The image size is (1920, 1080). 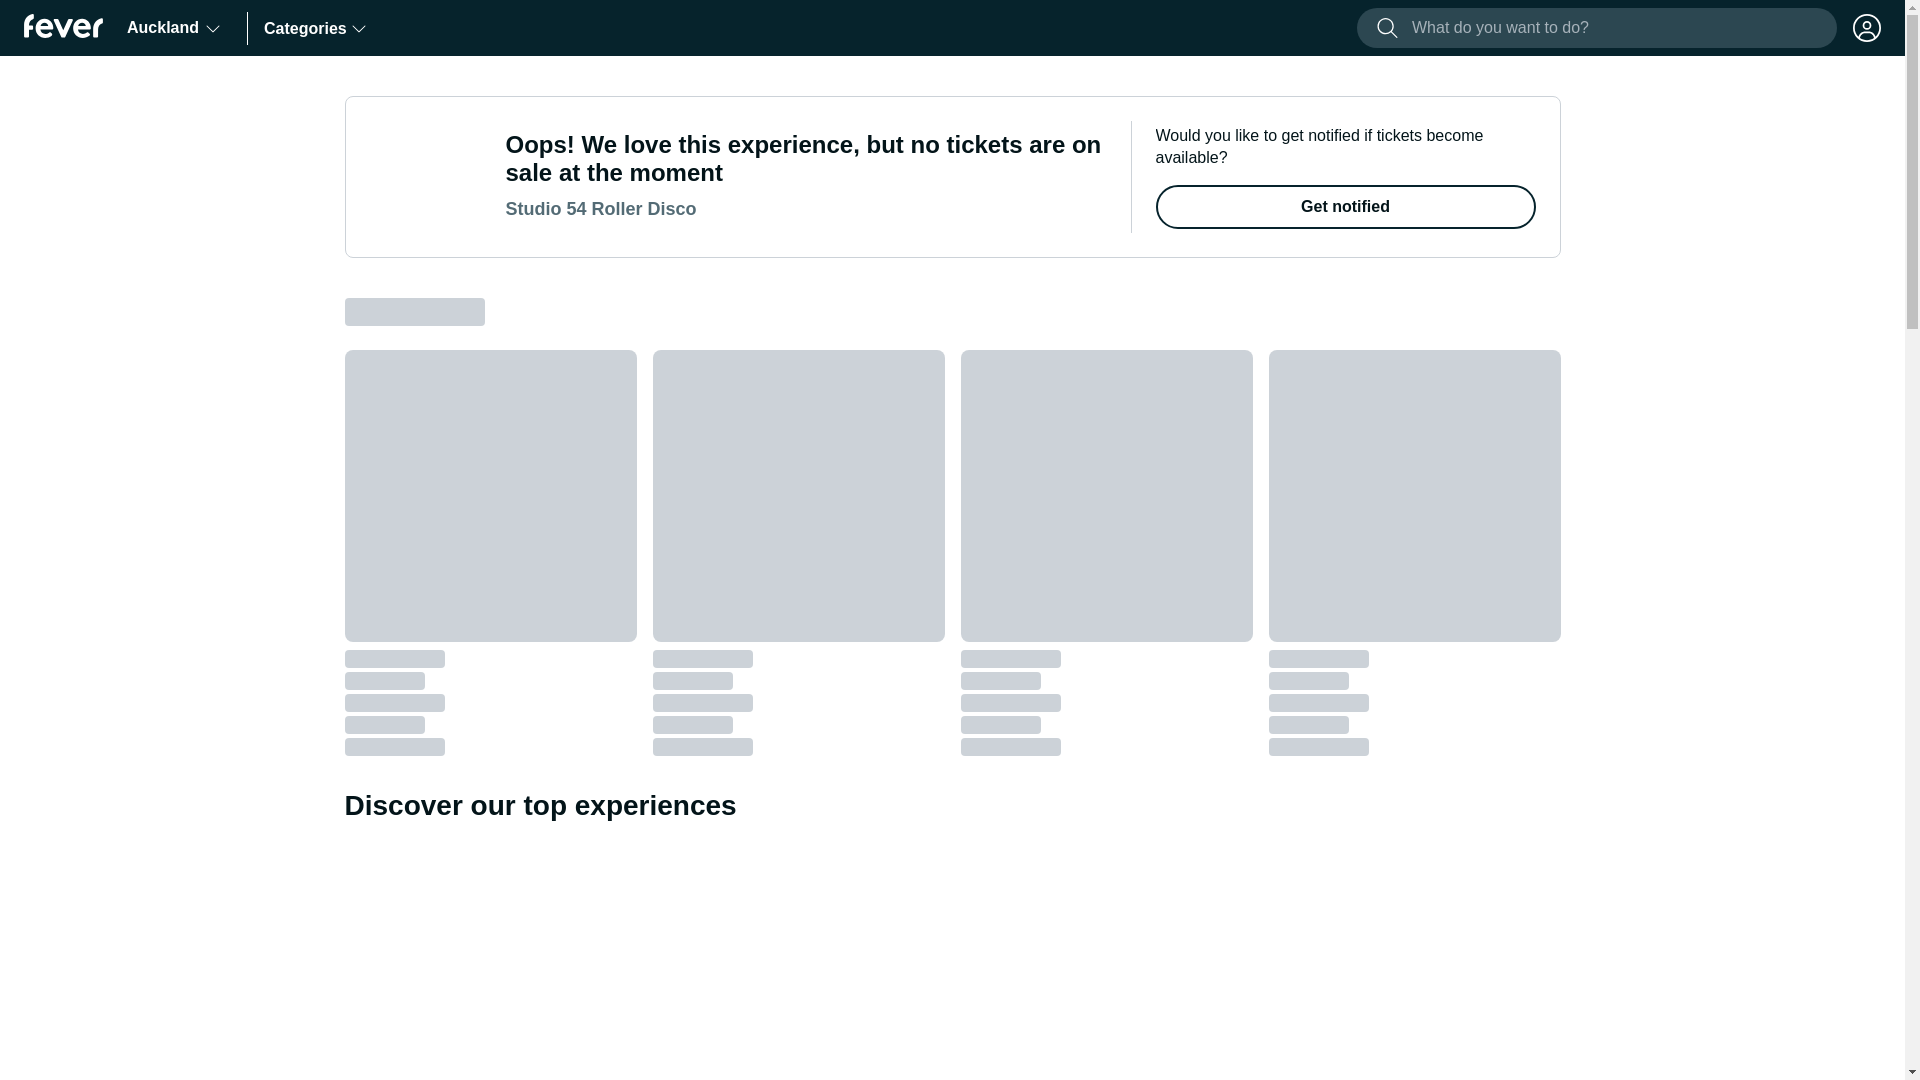 What do you see at coordinates (1346, 206) in the screenshot?
I see `Get notified` at bounding box center [1346, 206].